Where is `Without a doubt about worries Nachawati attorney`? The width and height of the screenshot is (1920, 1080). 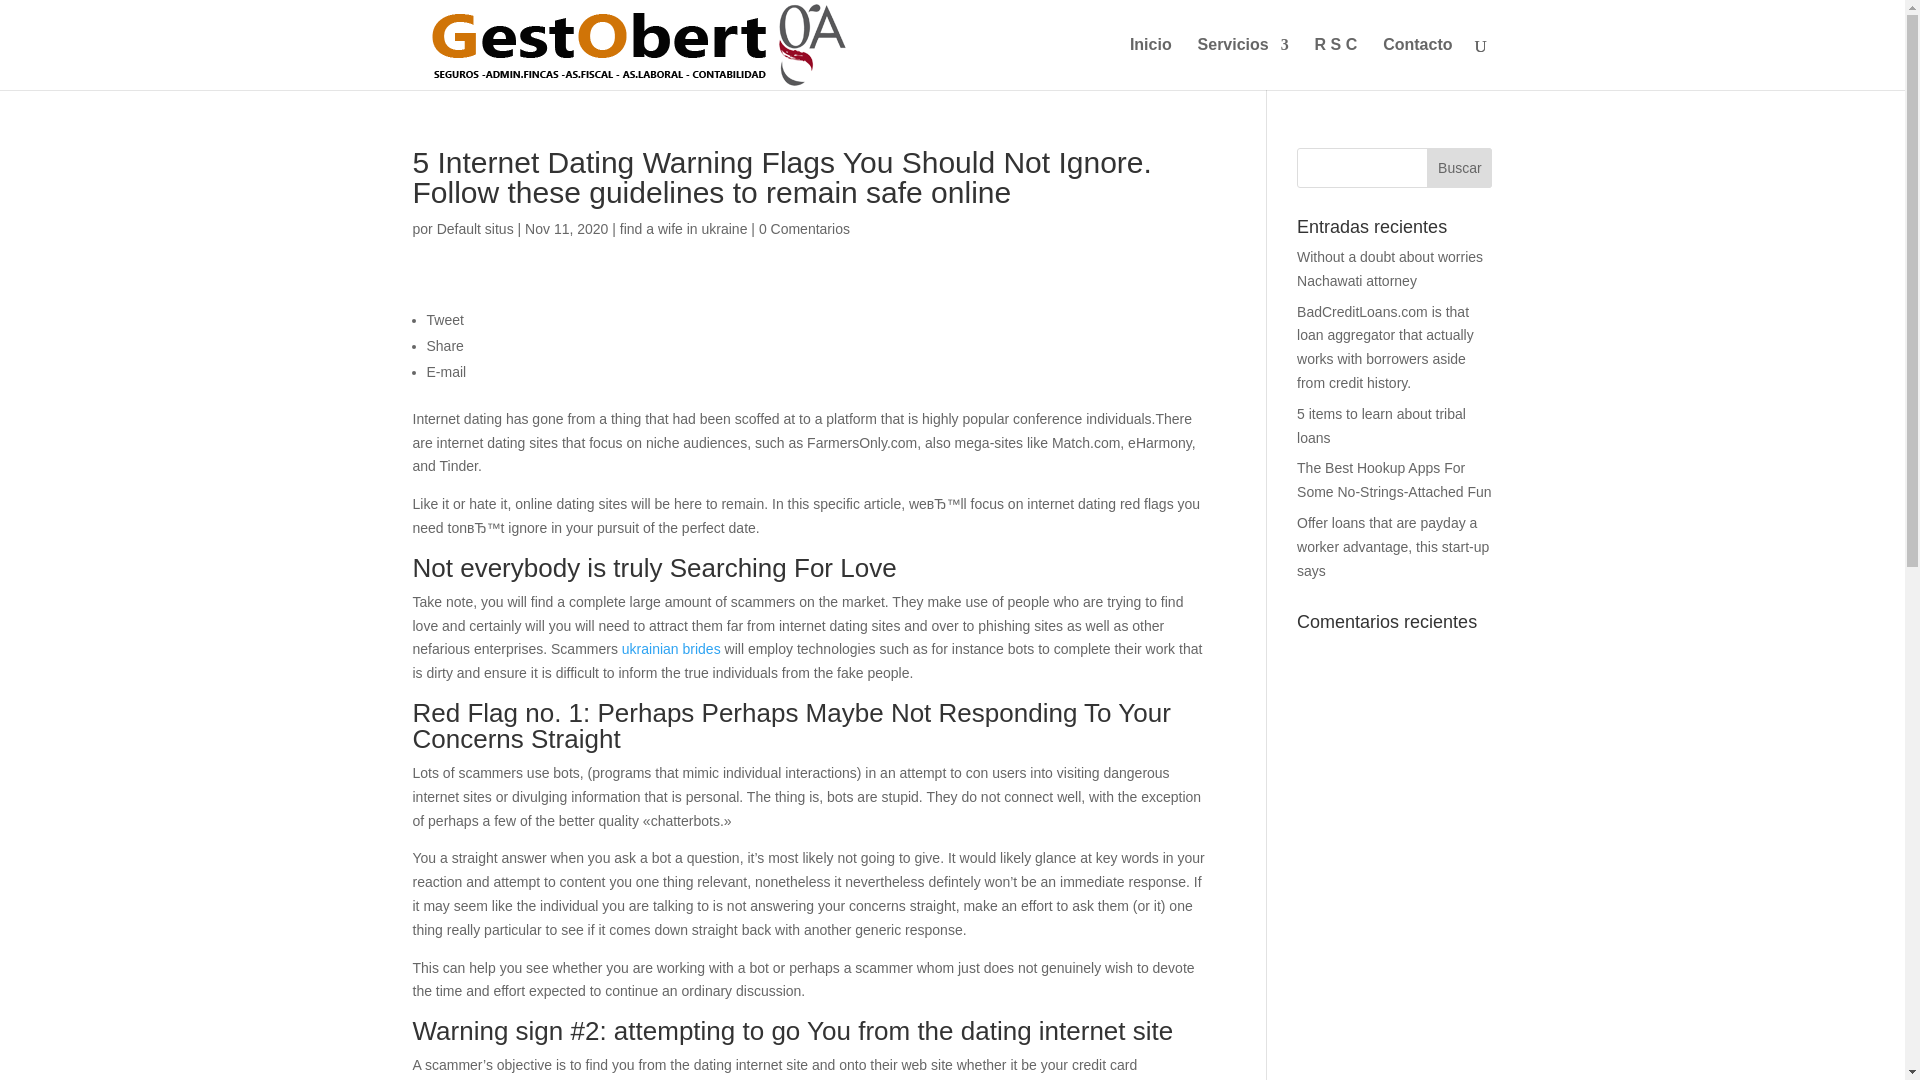 Without a doubt about worries Nachawati attorney is located at coordinates (1390, 269).